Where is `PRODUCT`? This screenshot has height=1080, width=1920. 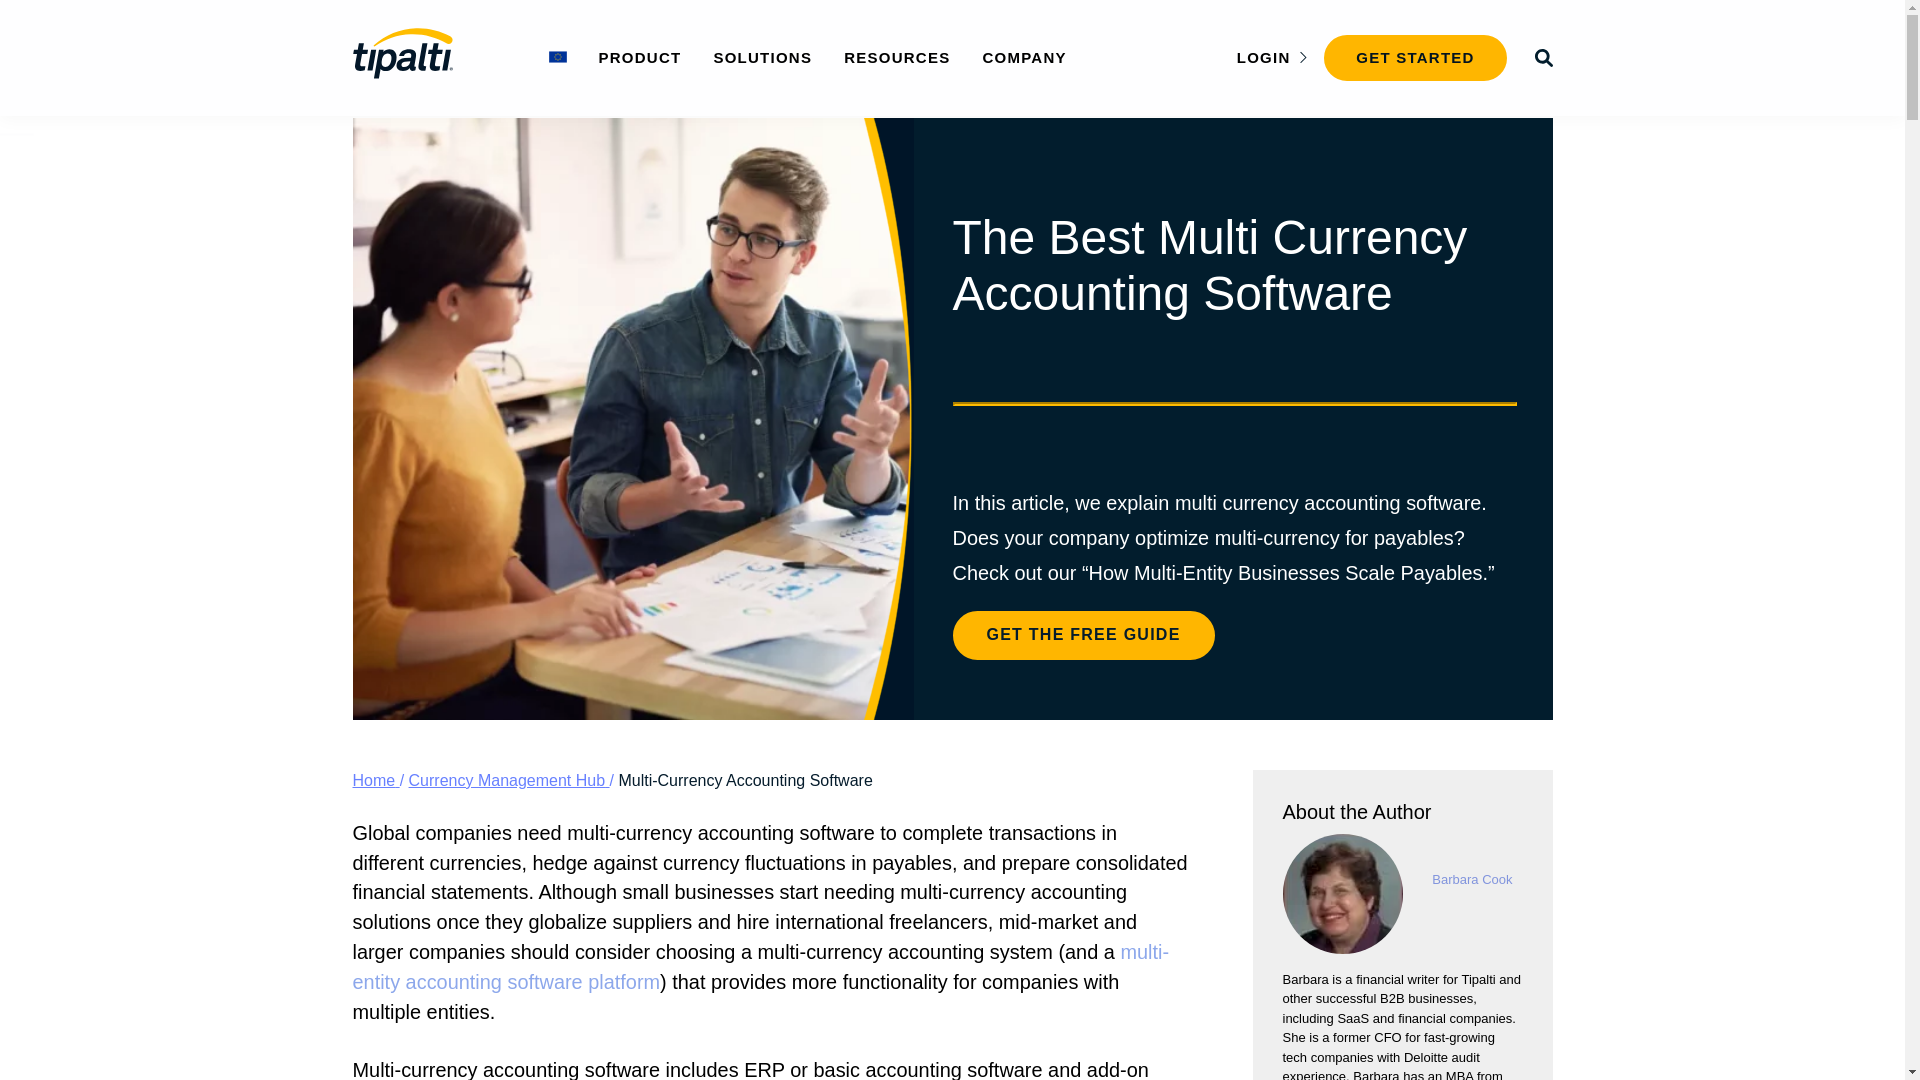
PRODUCT is located at coordinates (639, 56).